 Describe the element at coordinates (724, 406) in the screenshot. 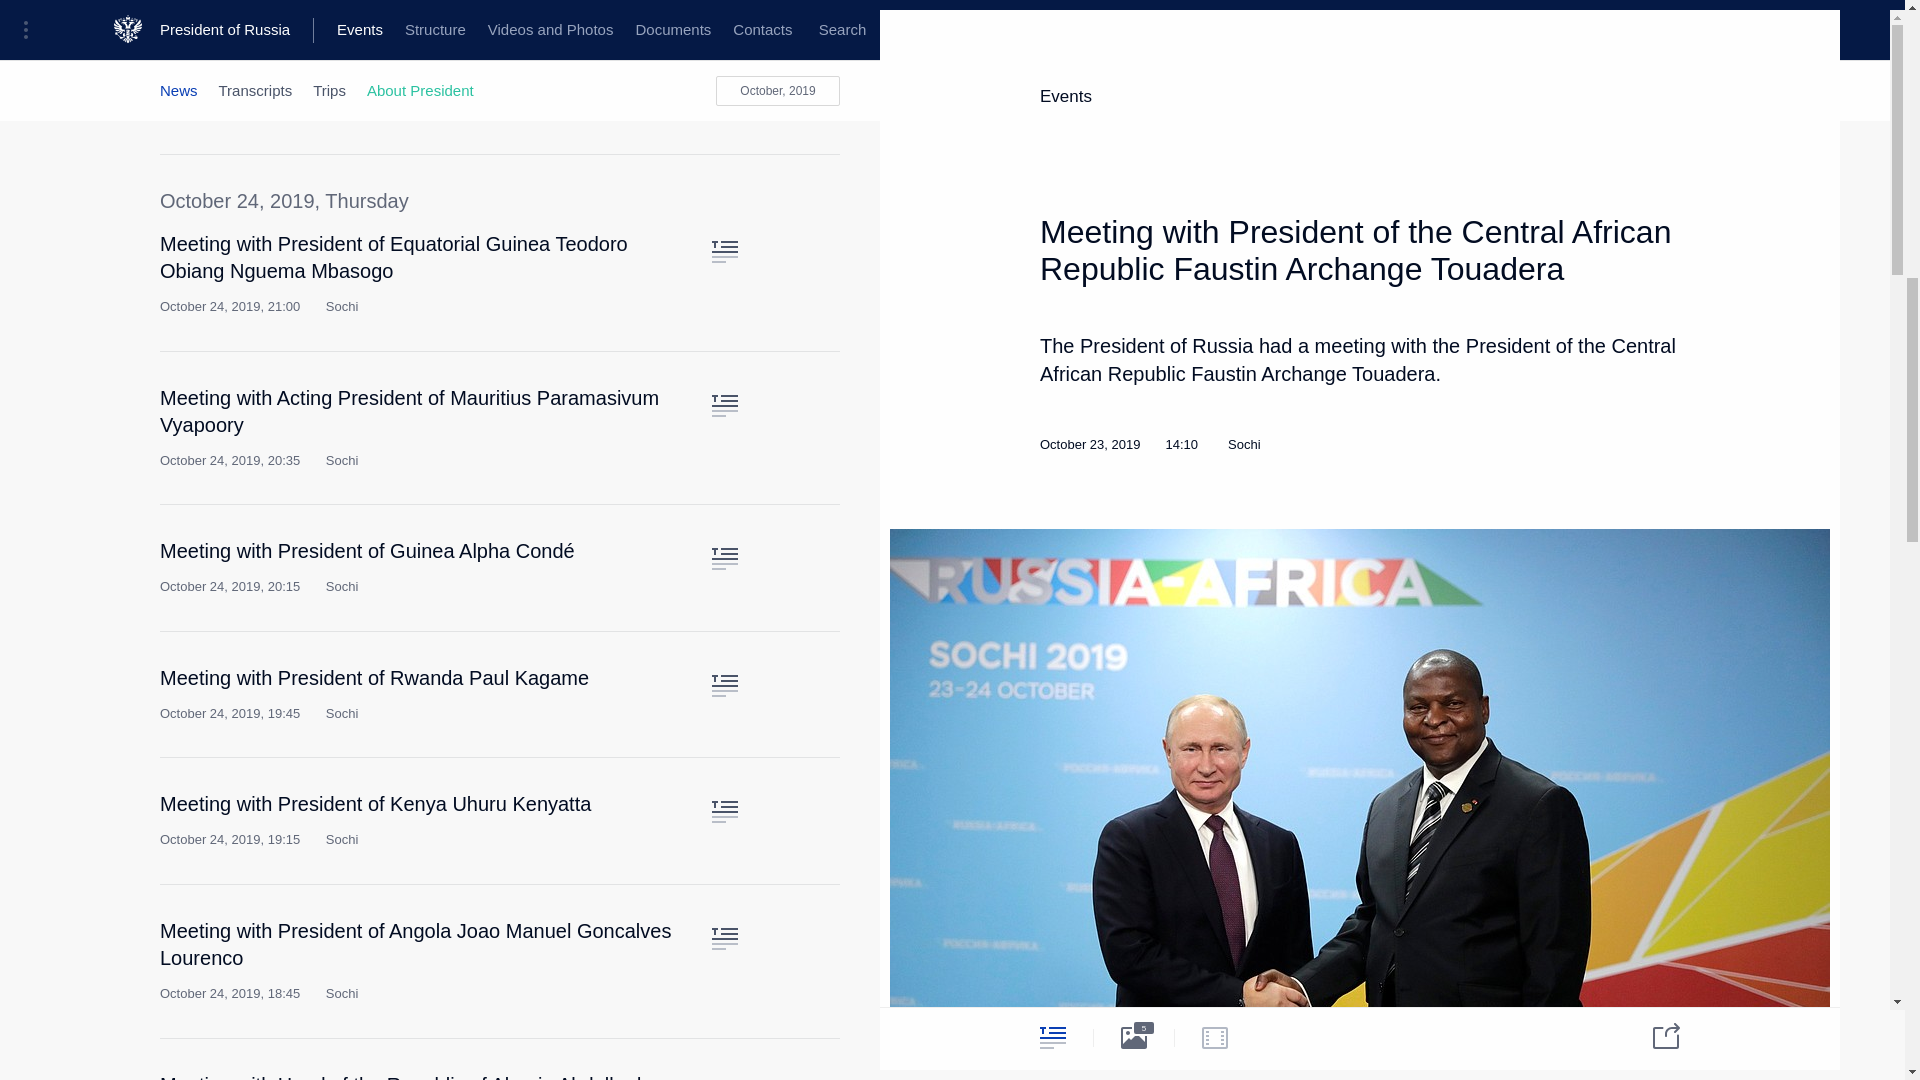

I see `Text of the article` at that location.